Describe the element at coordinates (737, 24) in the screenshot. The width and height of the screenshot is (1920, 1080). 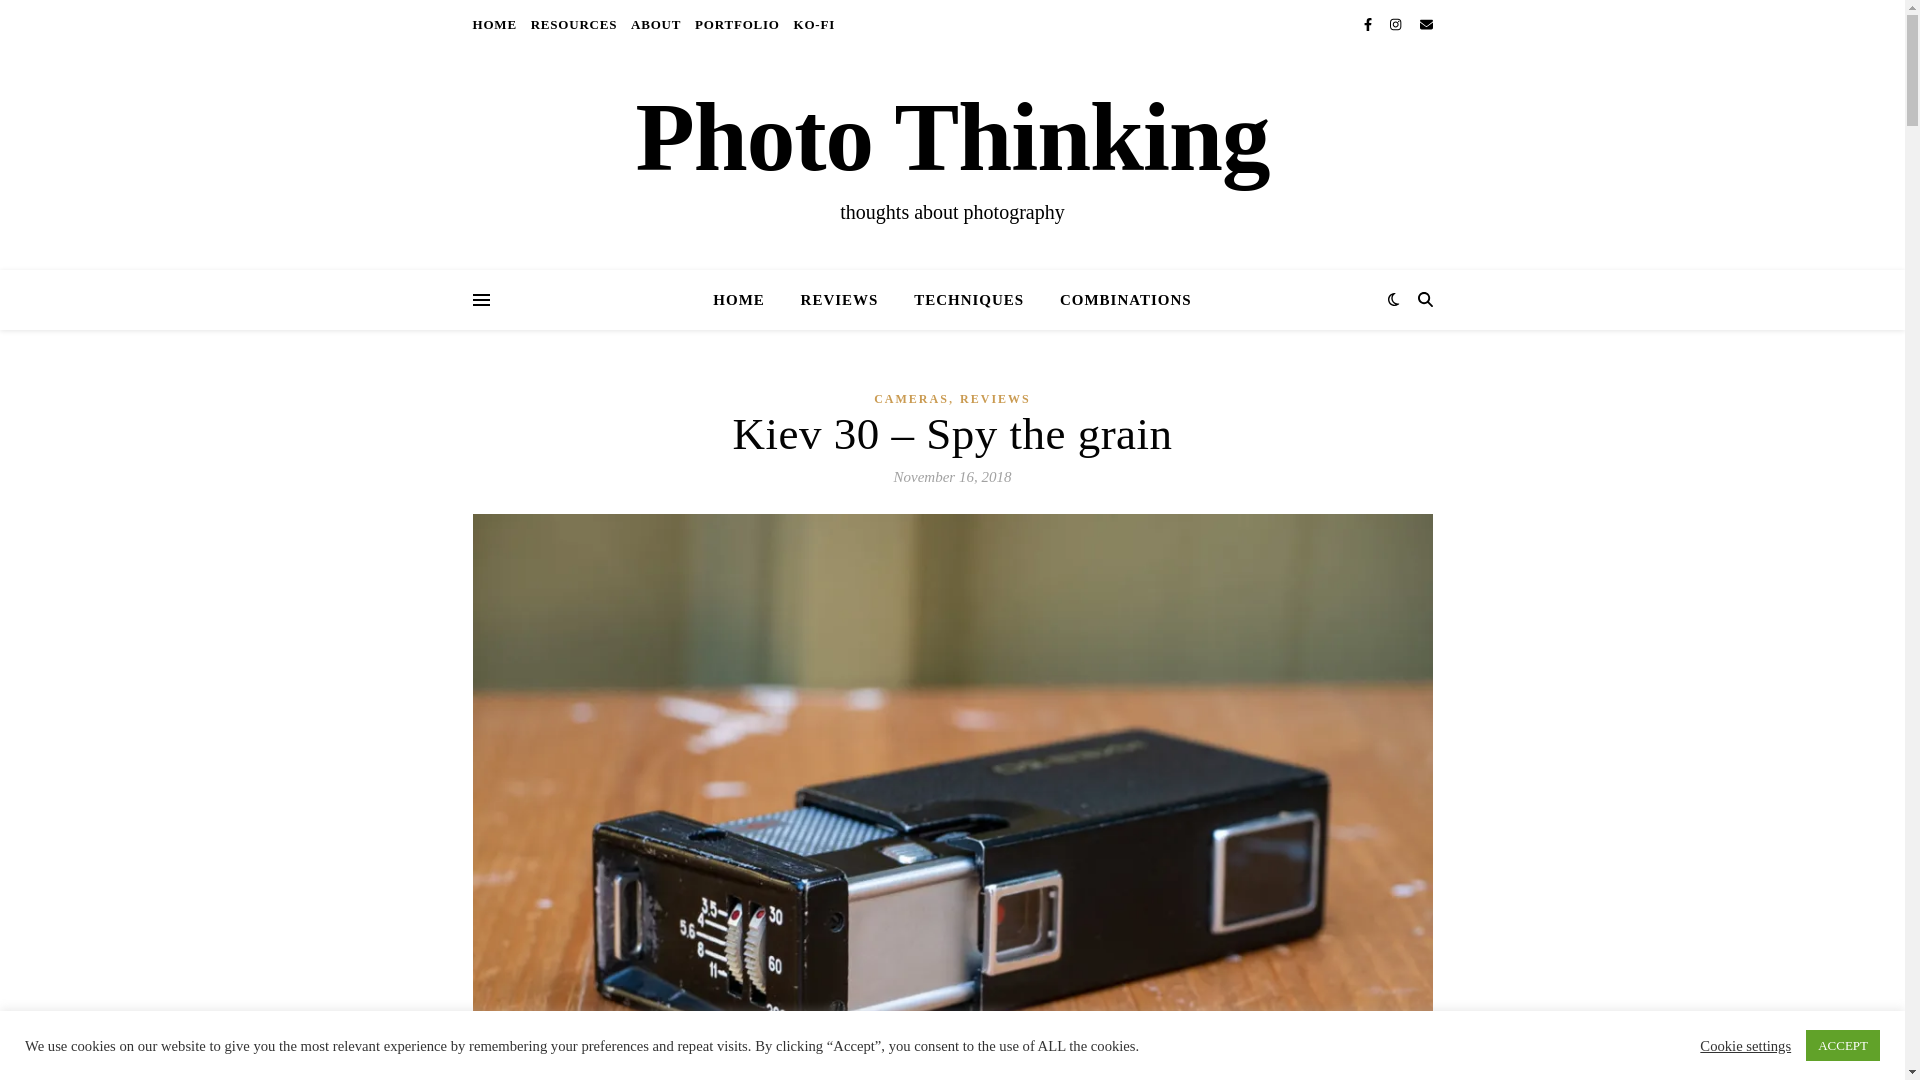
I see `PORTFOLIO` at that location.